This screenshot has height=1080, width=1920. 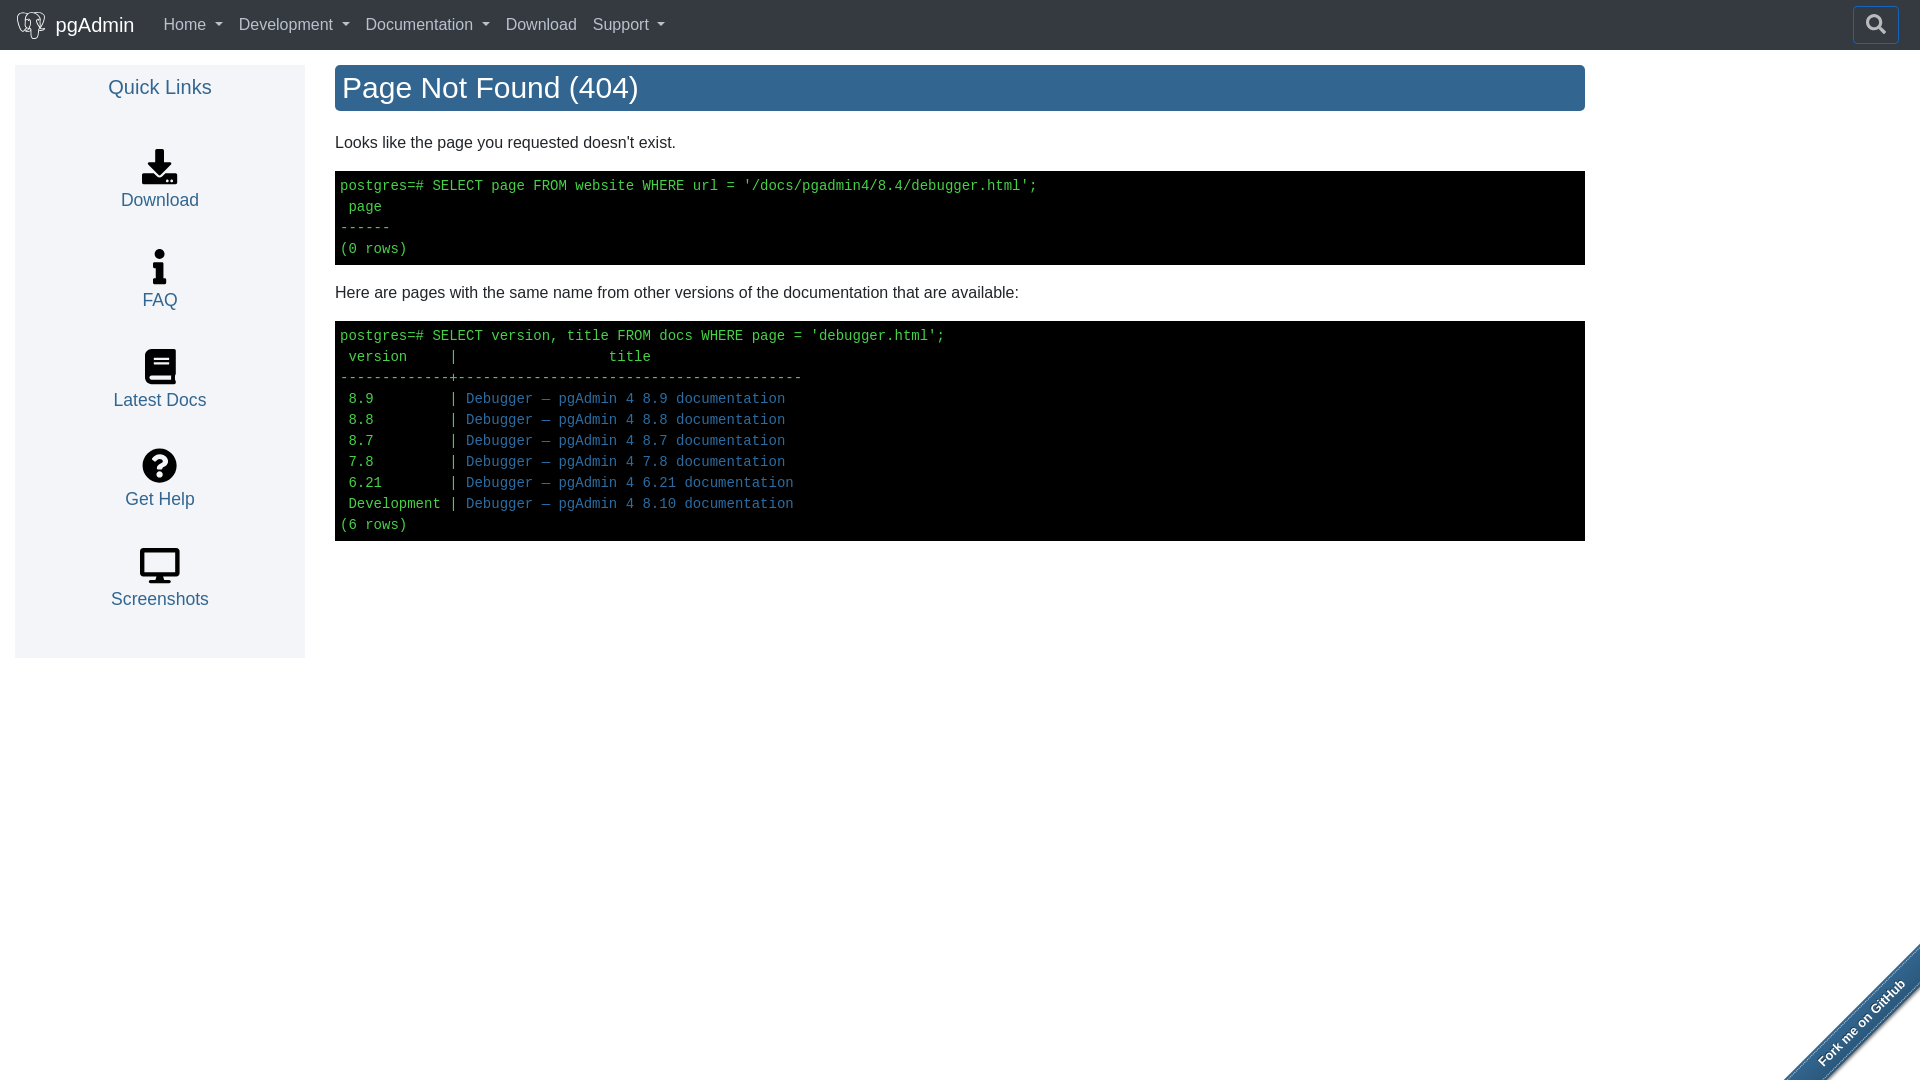 I want to click on FAQ, so click(x=159, y=286).